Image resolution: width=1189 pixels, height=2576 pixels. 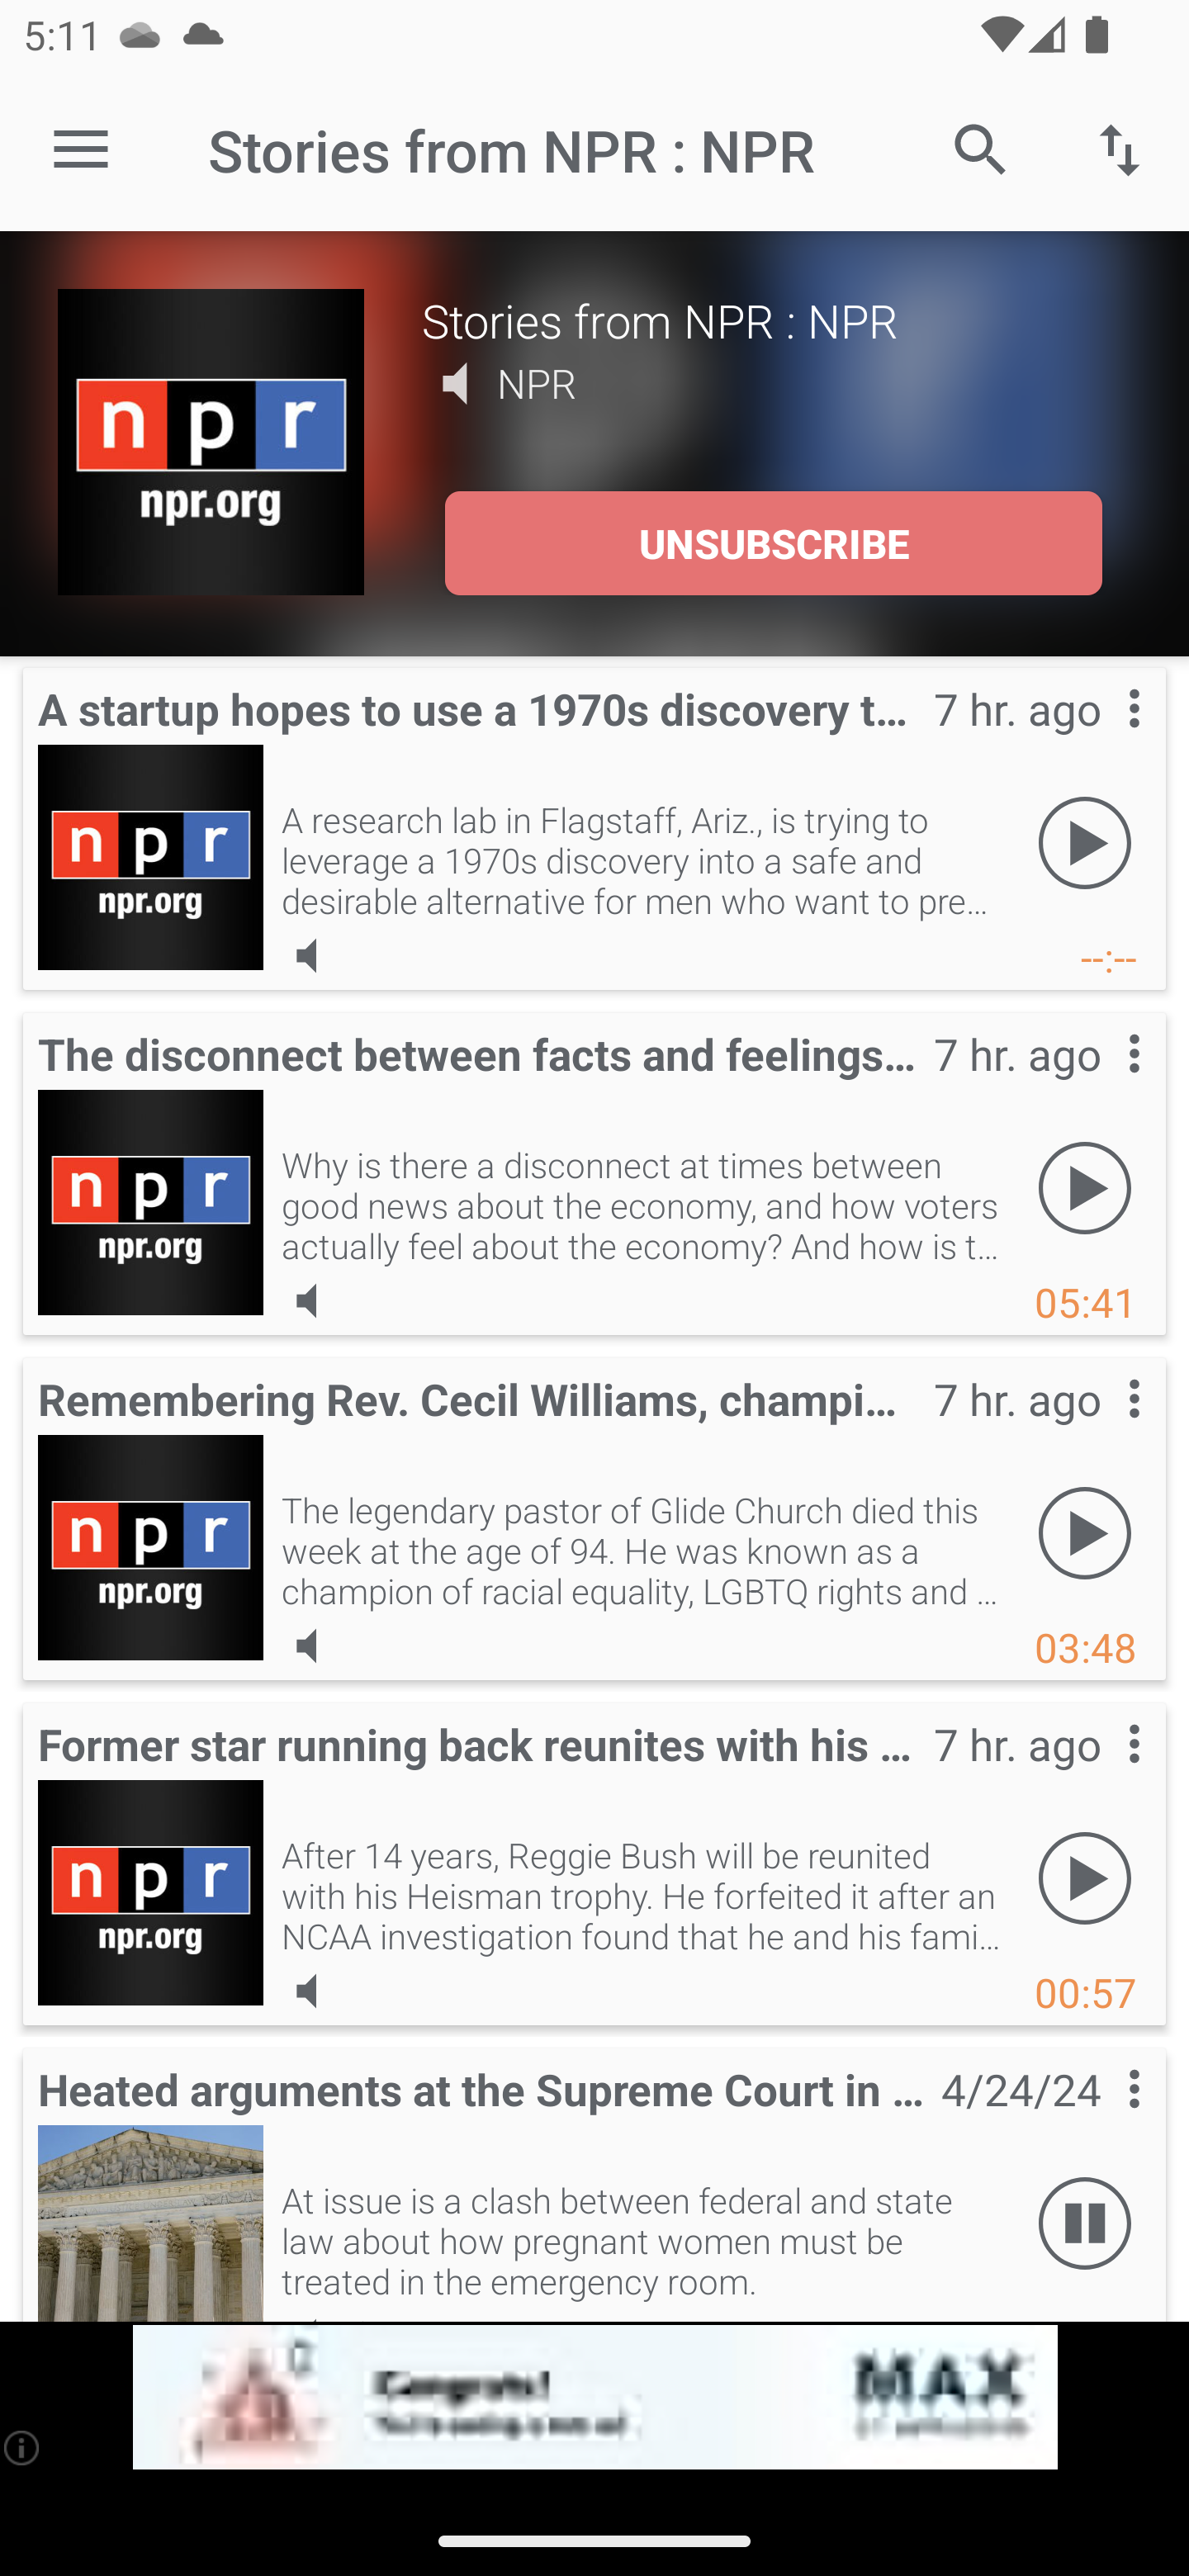 I want to click on Contextual menu, so click(x=1098, y=1430).